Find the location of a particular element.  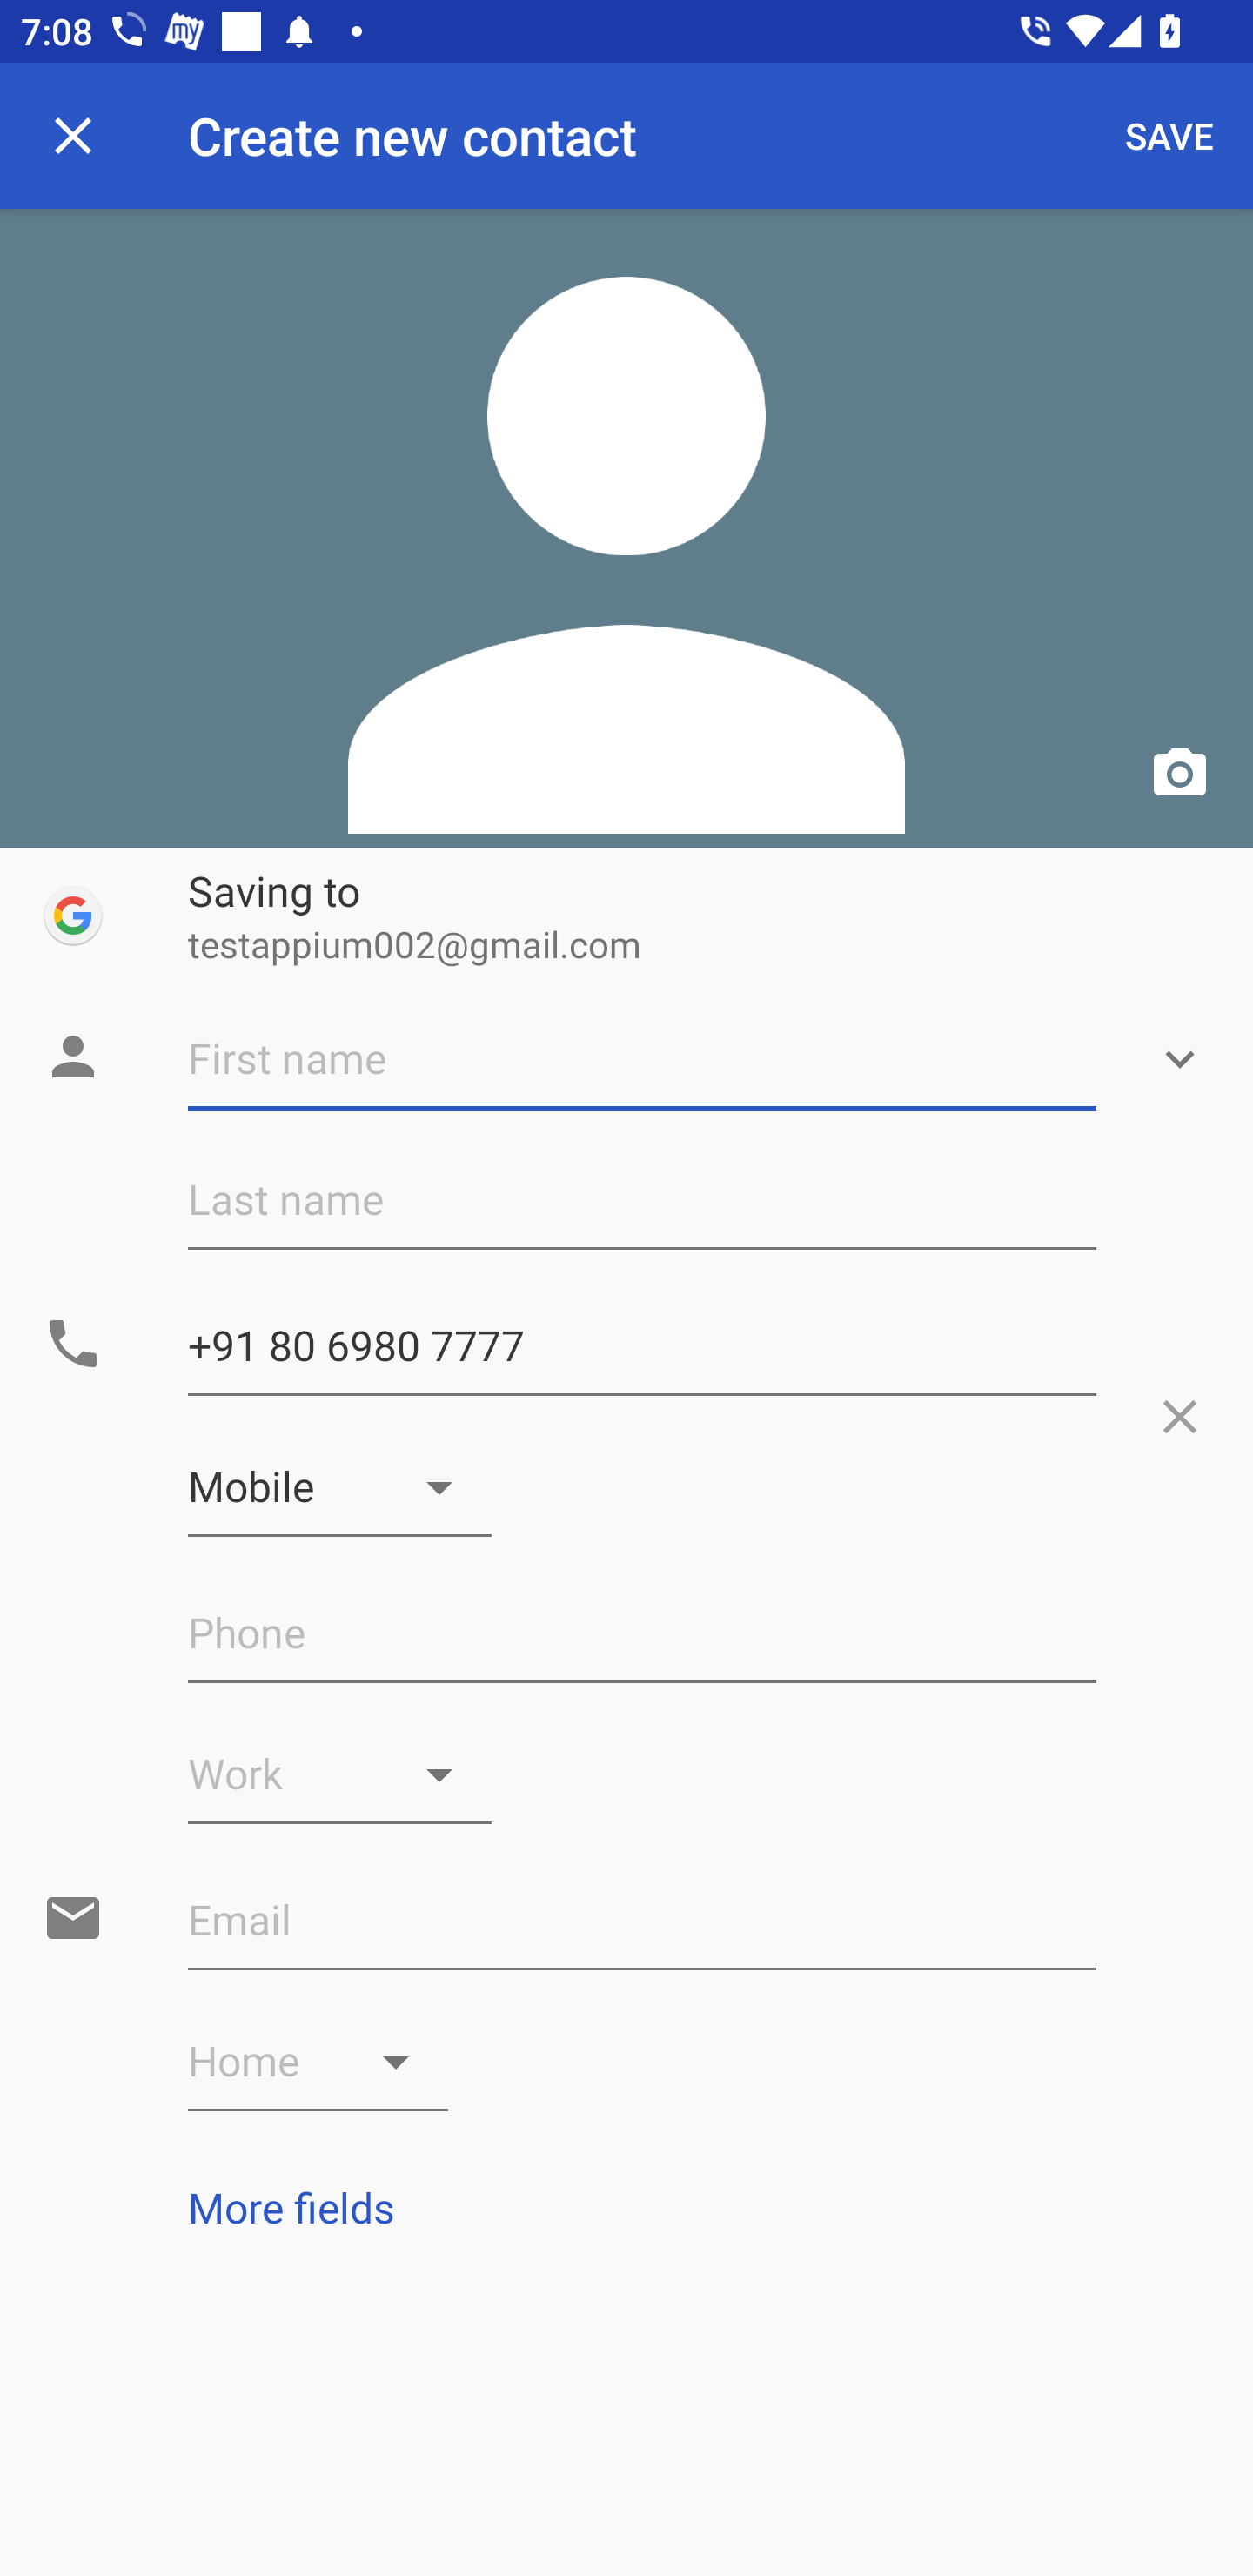

Email Home is located at coordinates (318, 2062).